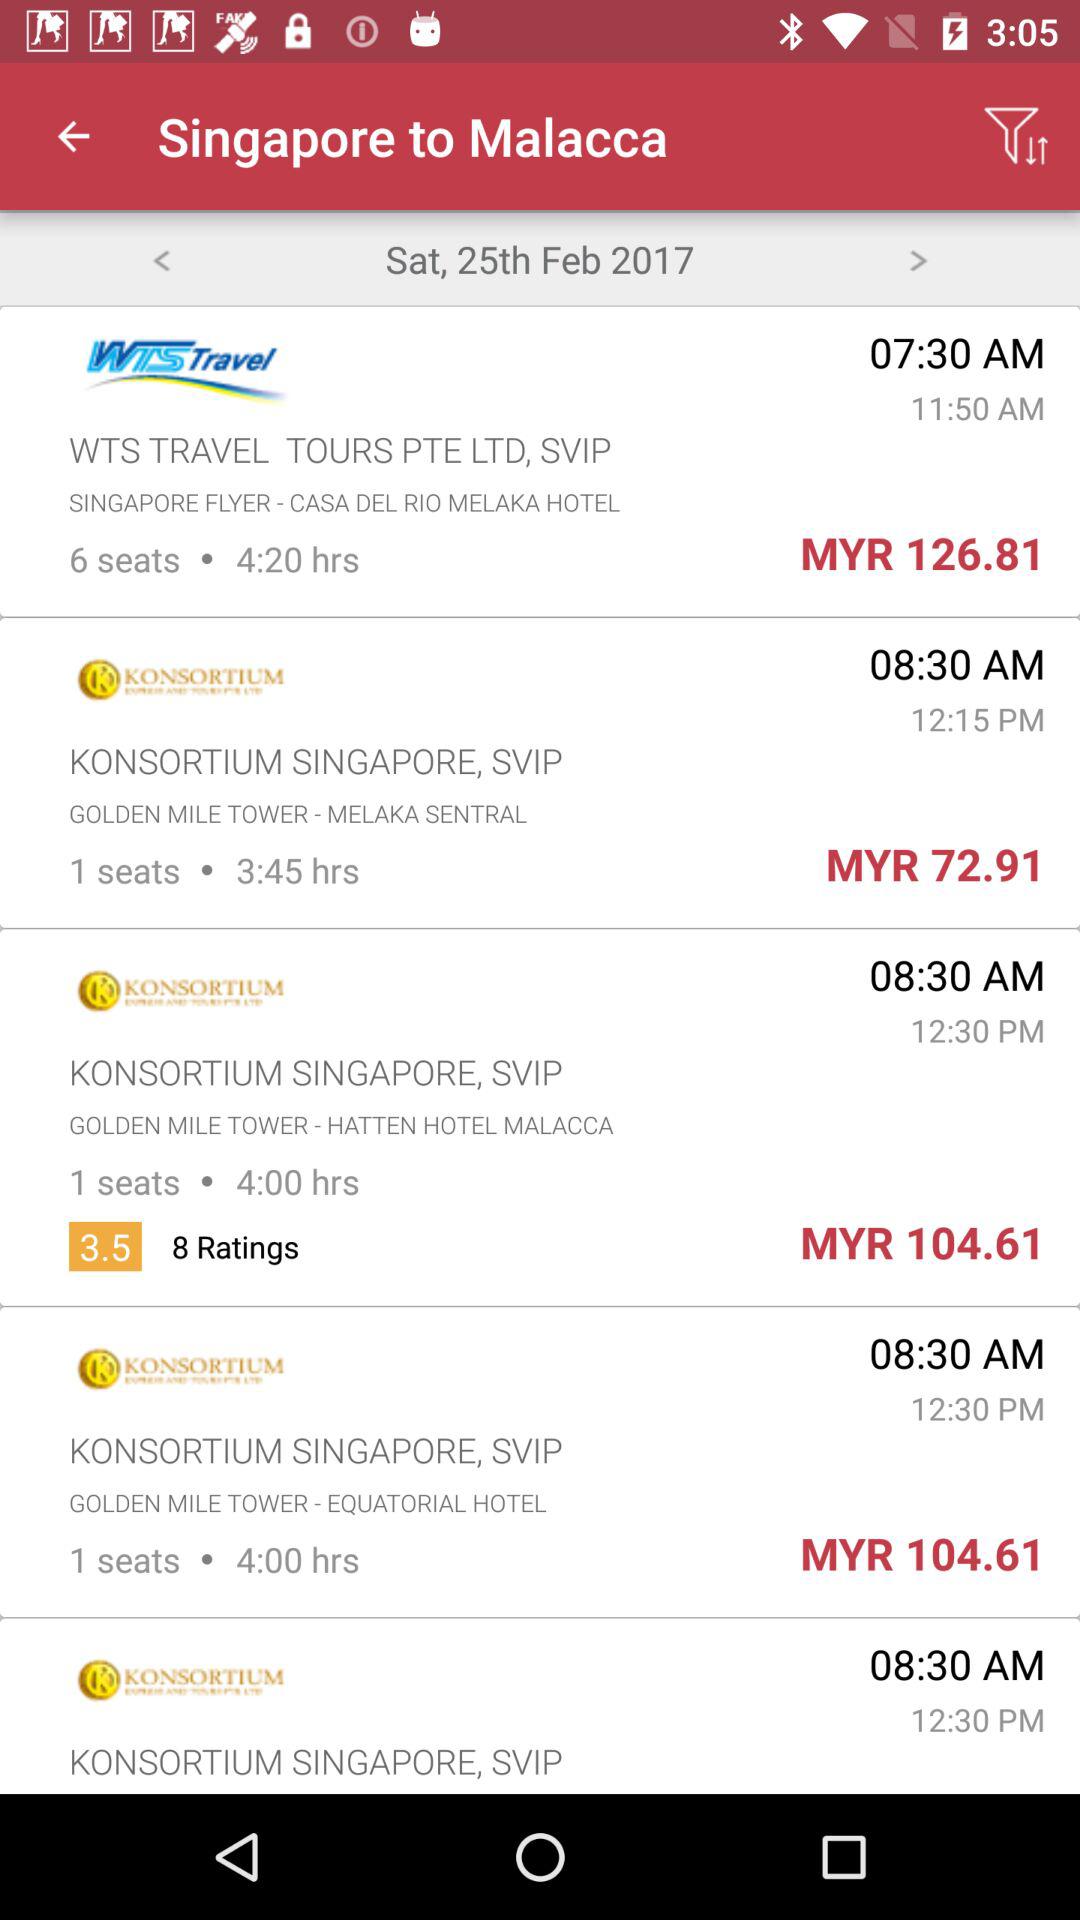 The height and width of the screenshot is (1920, 1080). Describe the element at coordinates (73, 136) in the screenshot. I see `select app next to the singapore to malacca app` at that location.